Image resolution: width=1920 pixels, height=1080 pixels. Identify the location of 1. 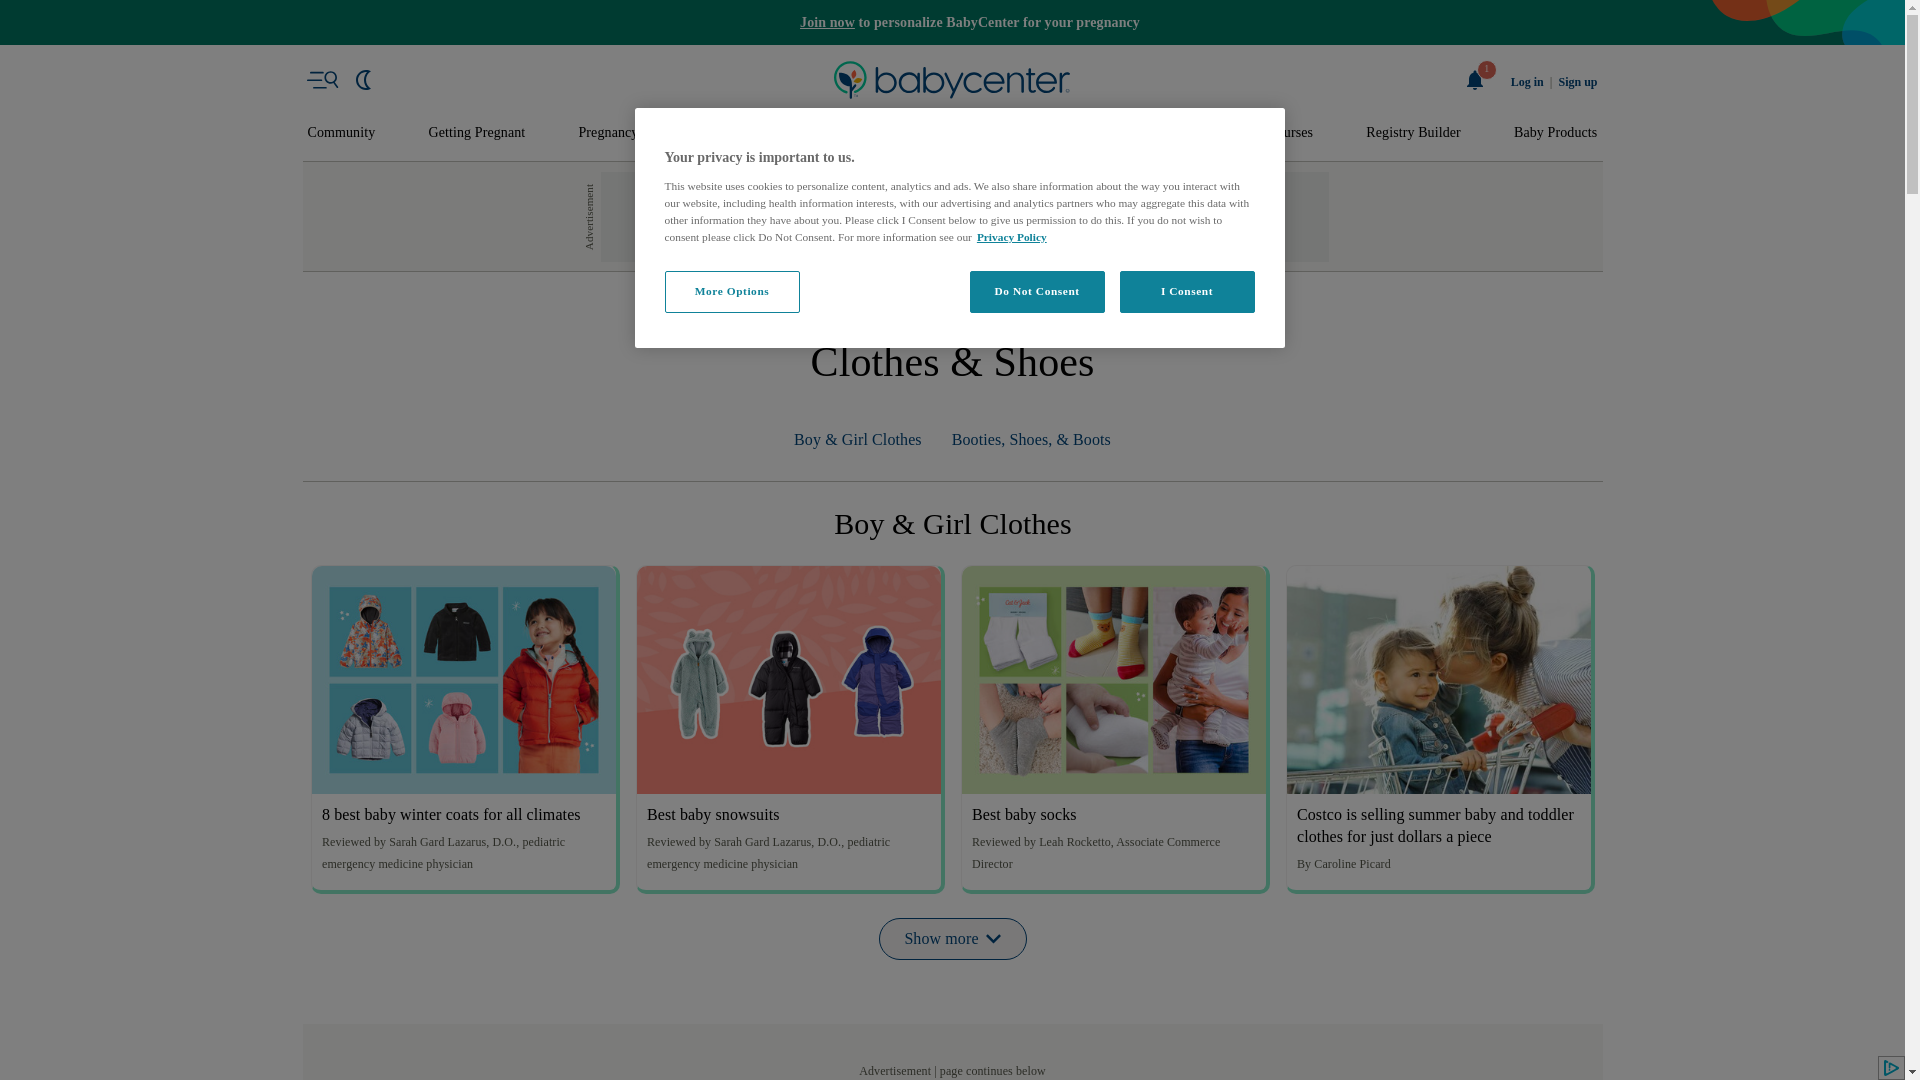
(1475, 80).